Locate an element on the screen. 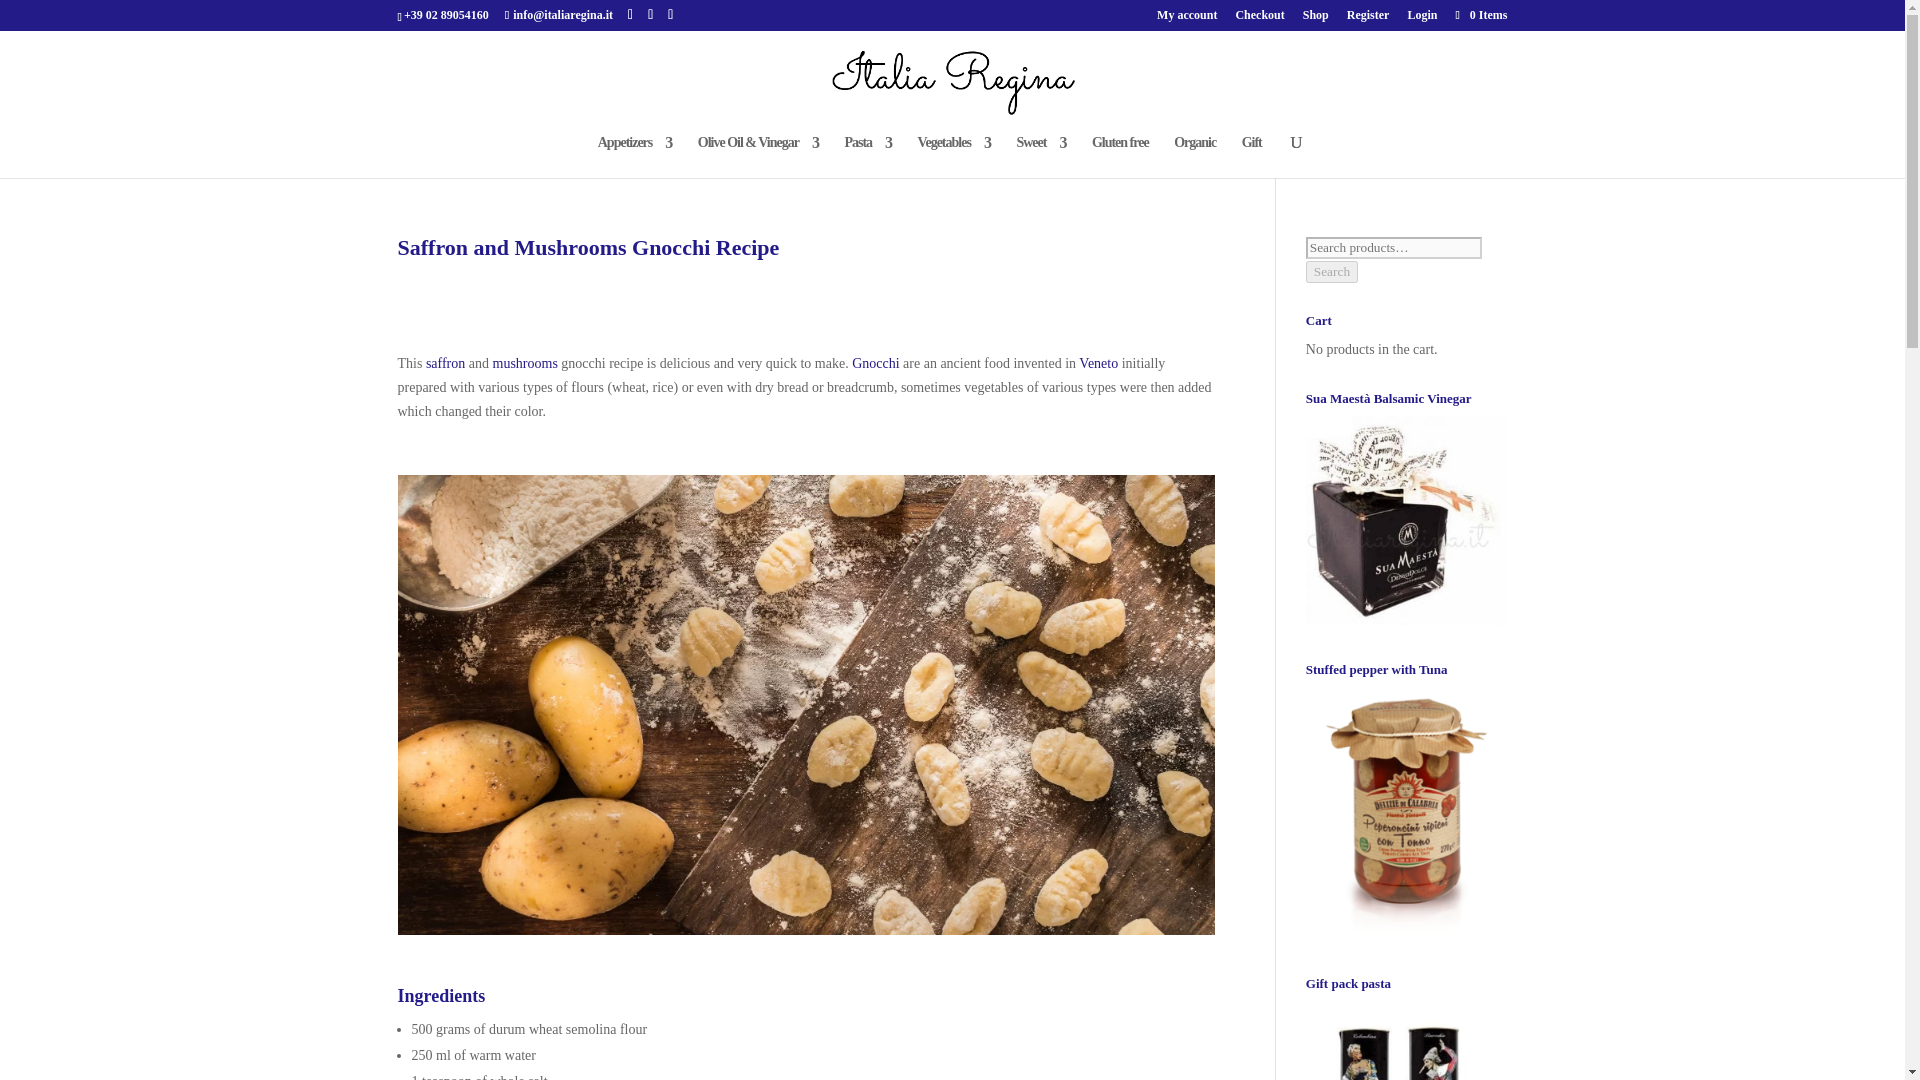 The image size is (1920, 1080). My account is located at coordinates (1187, 19).